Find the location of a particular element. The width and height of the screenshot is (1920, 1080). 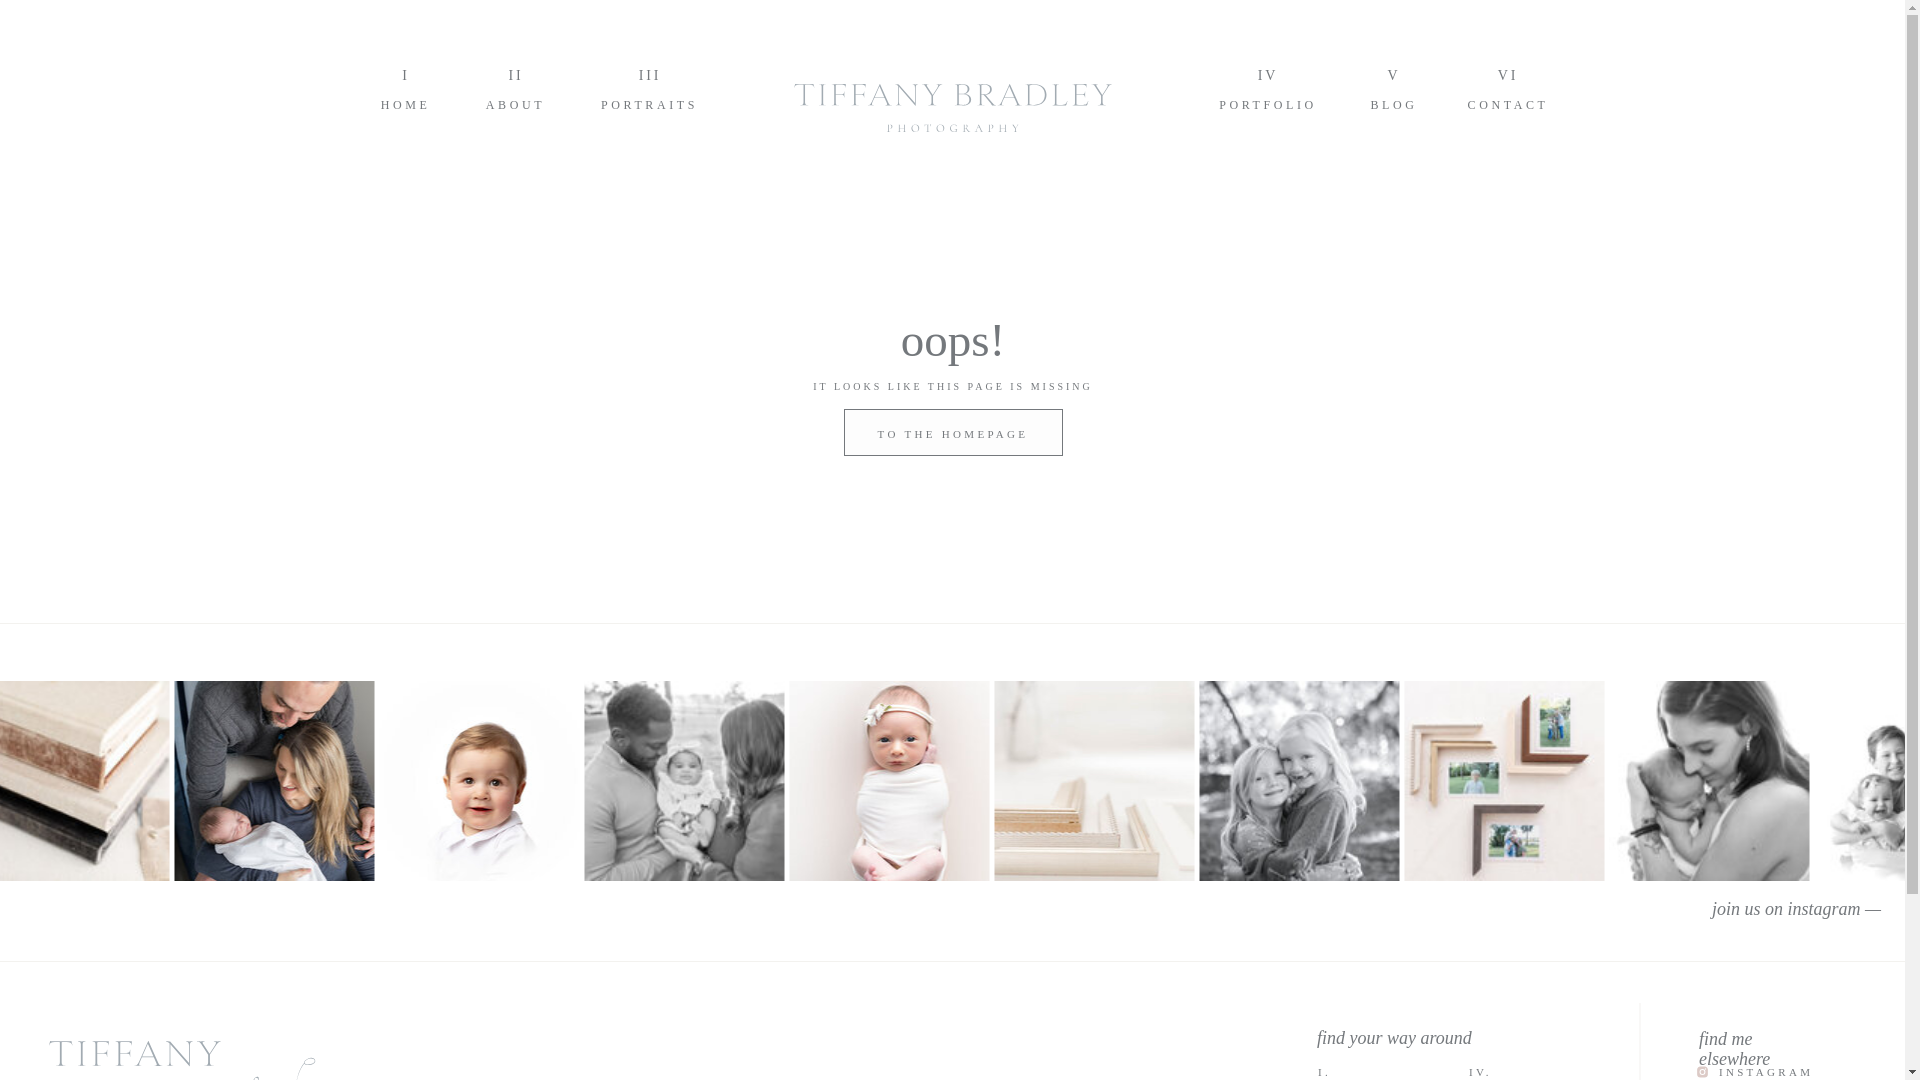

PORTFOLIO is located at coordinates (1268, 104).